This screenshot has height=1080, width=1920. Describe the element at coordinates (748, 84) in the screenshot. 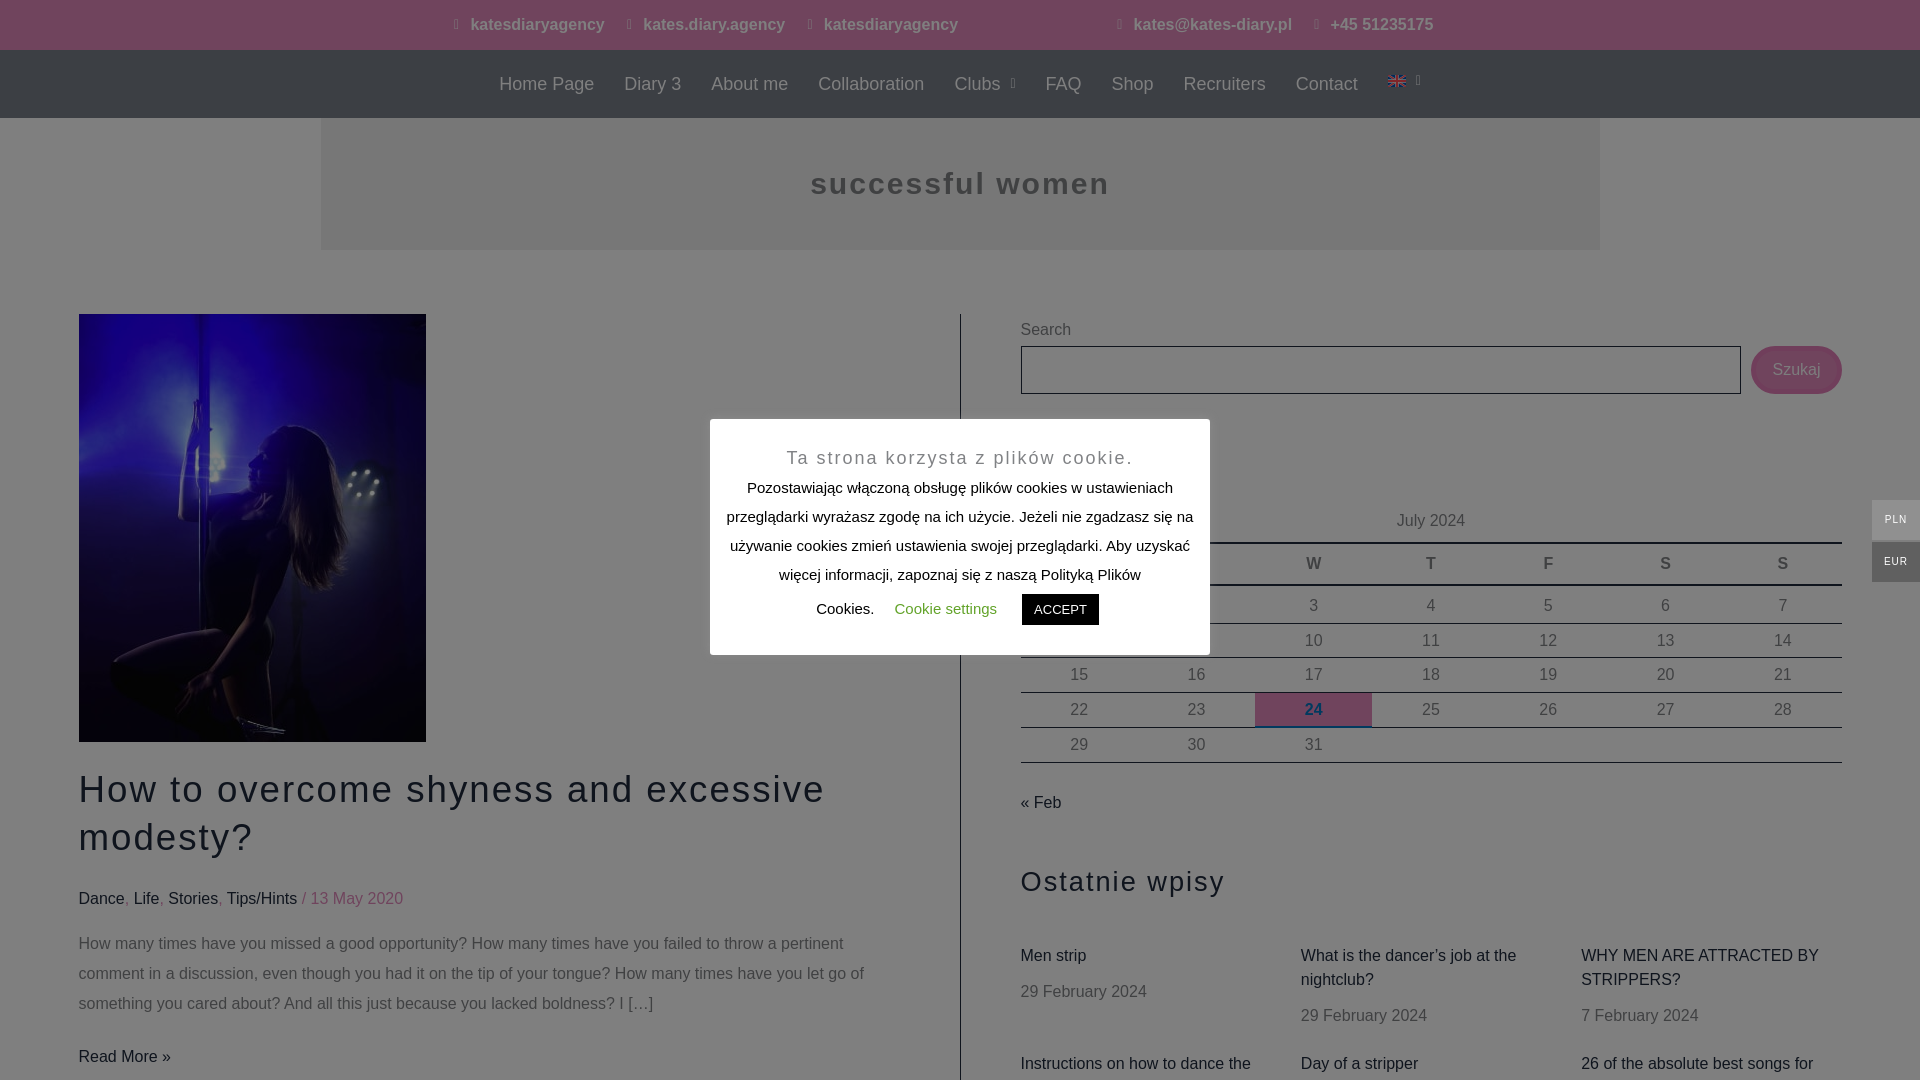

I see `About me` at that location.